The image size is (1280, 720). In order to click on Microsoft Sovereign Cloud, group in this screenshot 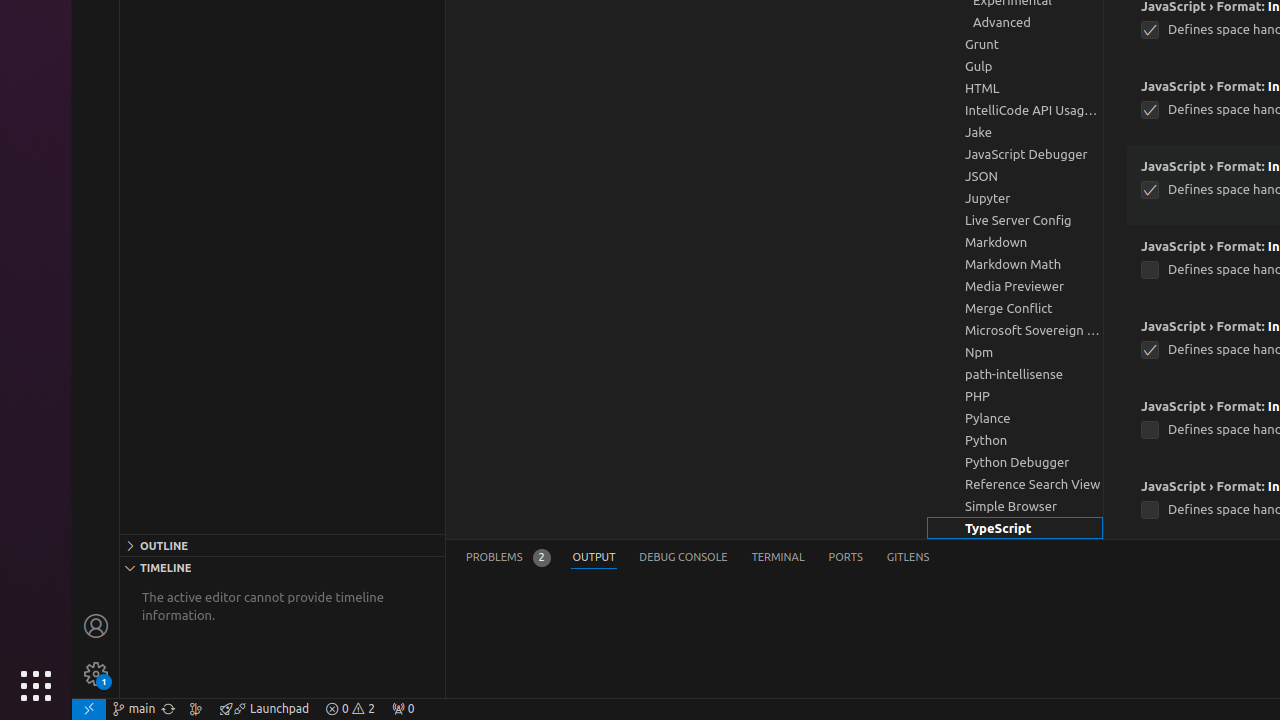, I will do `click(1015, 330)`.